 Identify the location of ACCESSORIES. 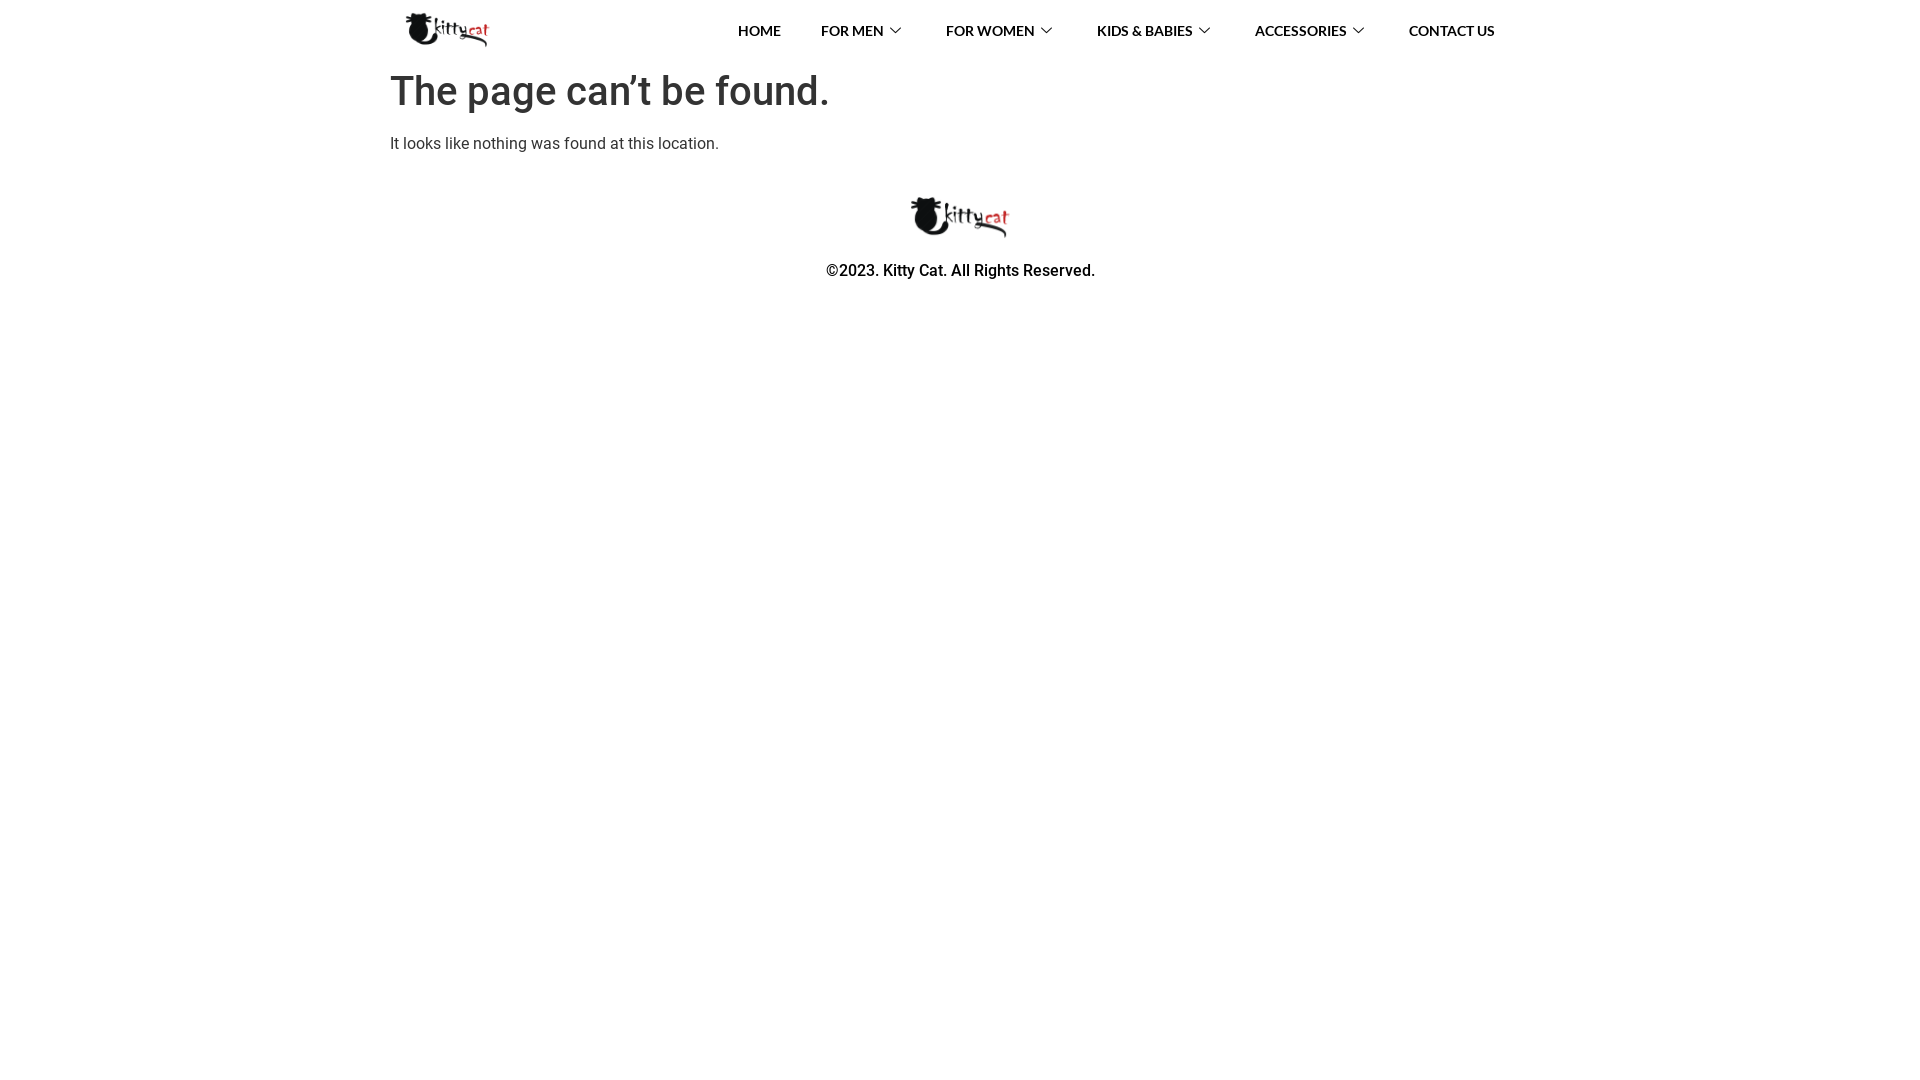
(1312, 30).